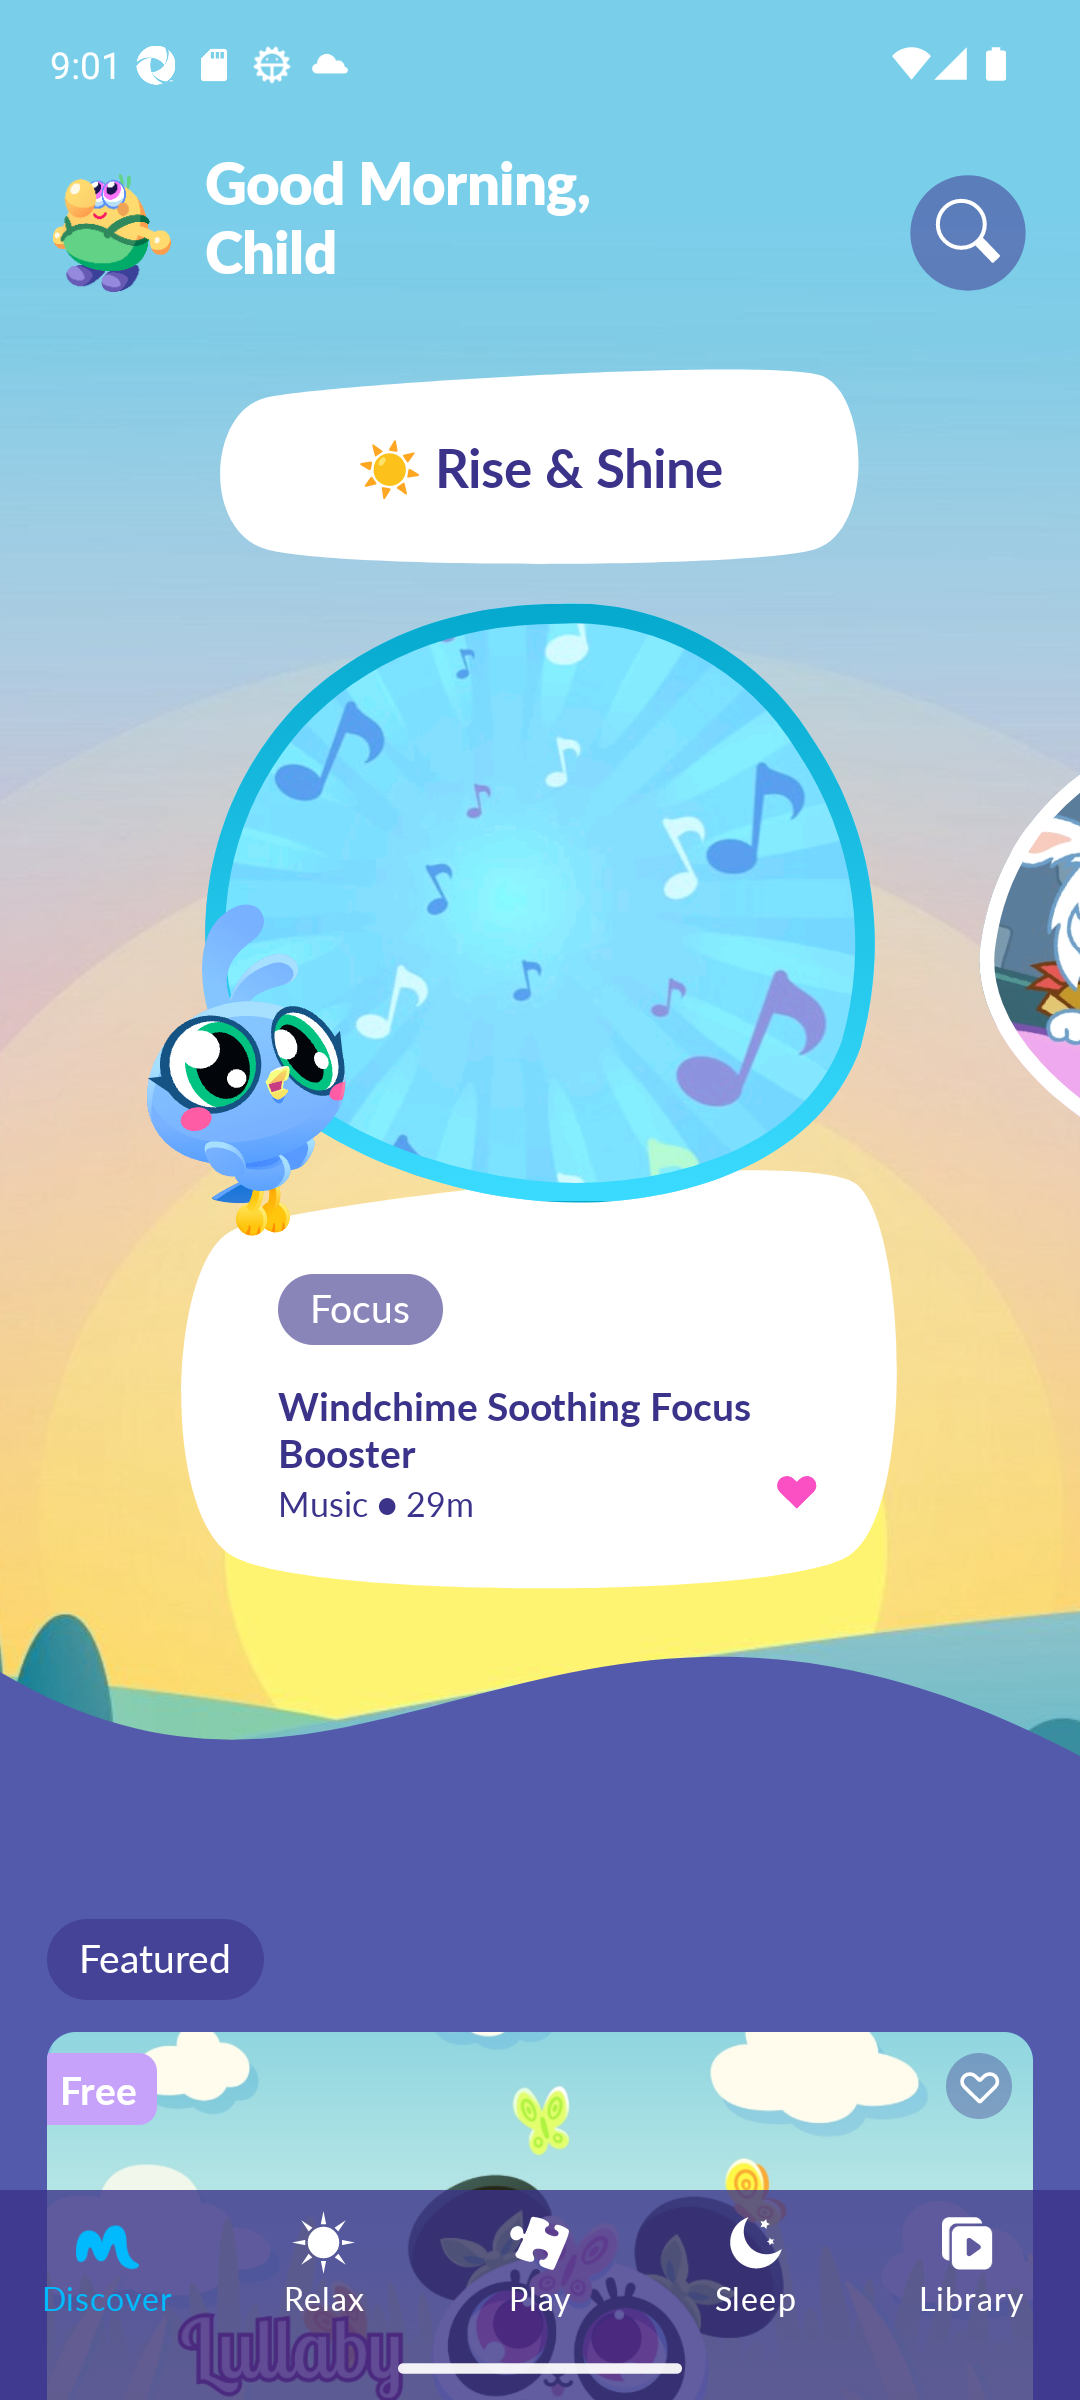 The image size is (1080, 2400). Describe the element at coordinates (324, 2262) in the screenshot. I see `Relax` at that location.